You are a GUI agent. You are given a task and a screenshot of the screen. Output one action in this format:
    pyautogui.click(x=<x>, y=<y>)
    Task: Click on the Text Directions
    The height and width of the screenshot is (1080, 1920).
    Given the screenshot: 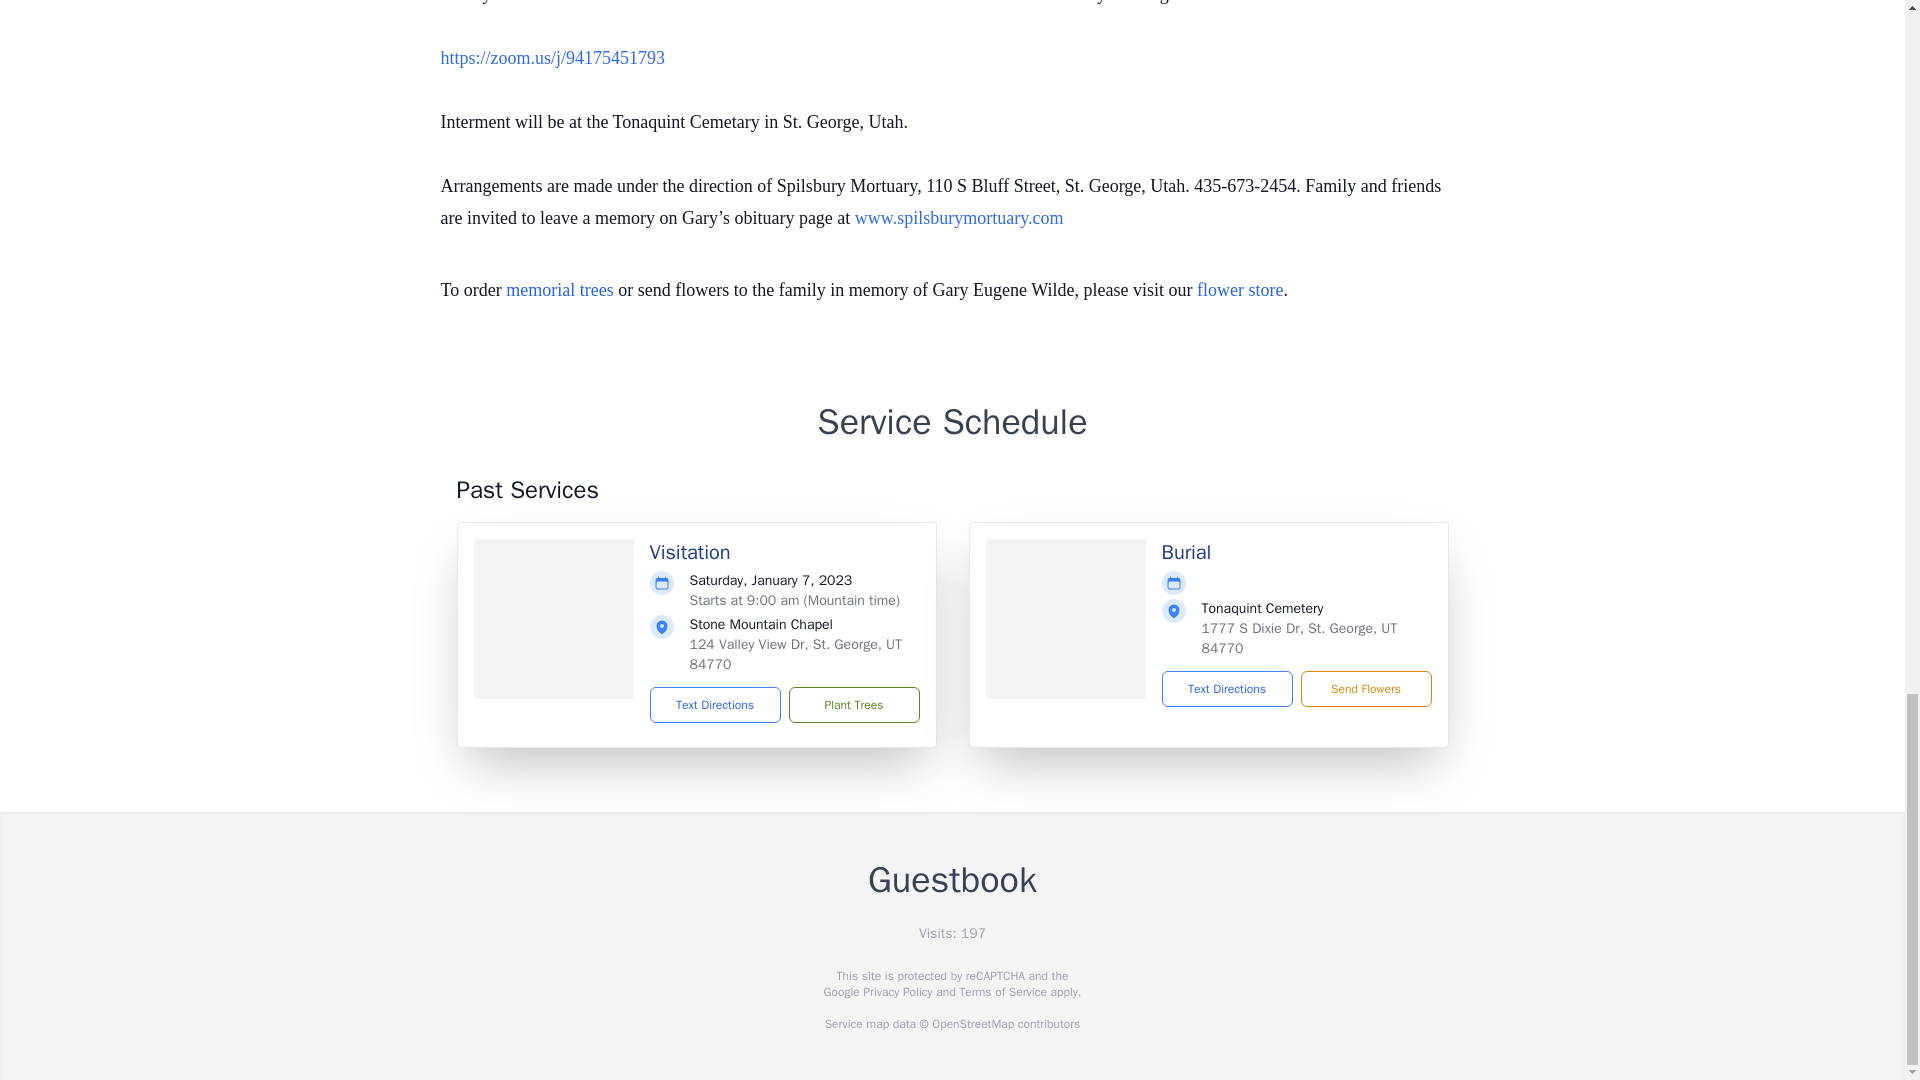 What is the action you would take?
    pyautogui.click(x=1226, y=688)
    